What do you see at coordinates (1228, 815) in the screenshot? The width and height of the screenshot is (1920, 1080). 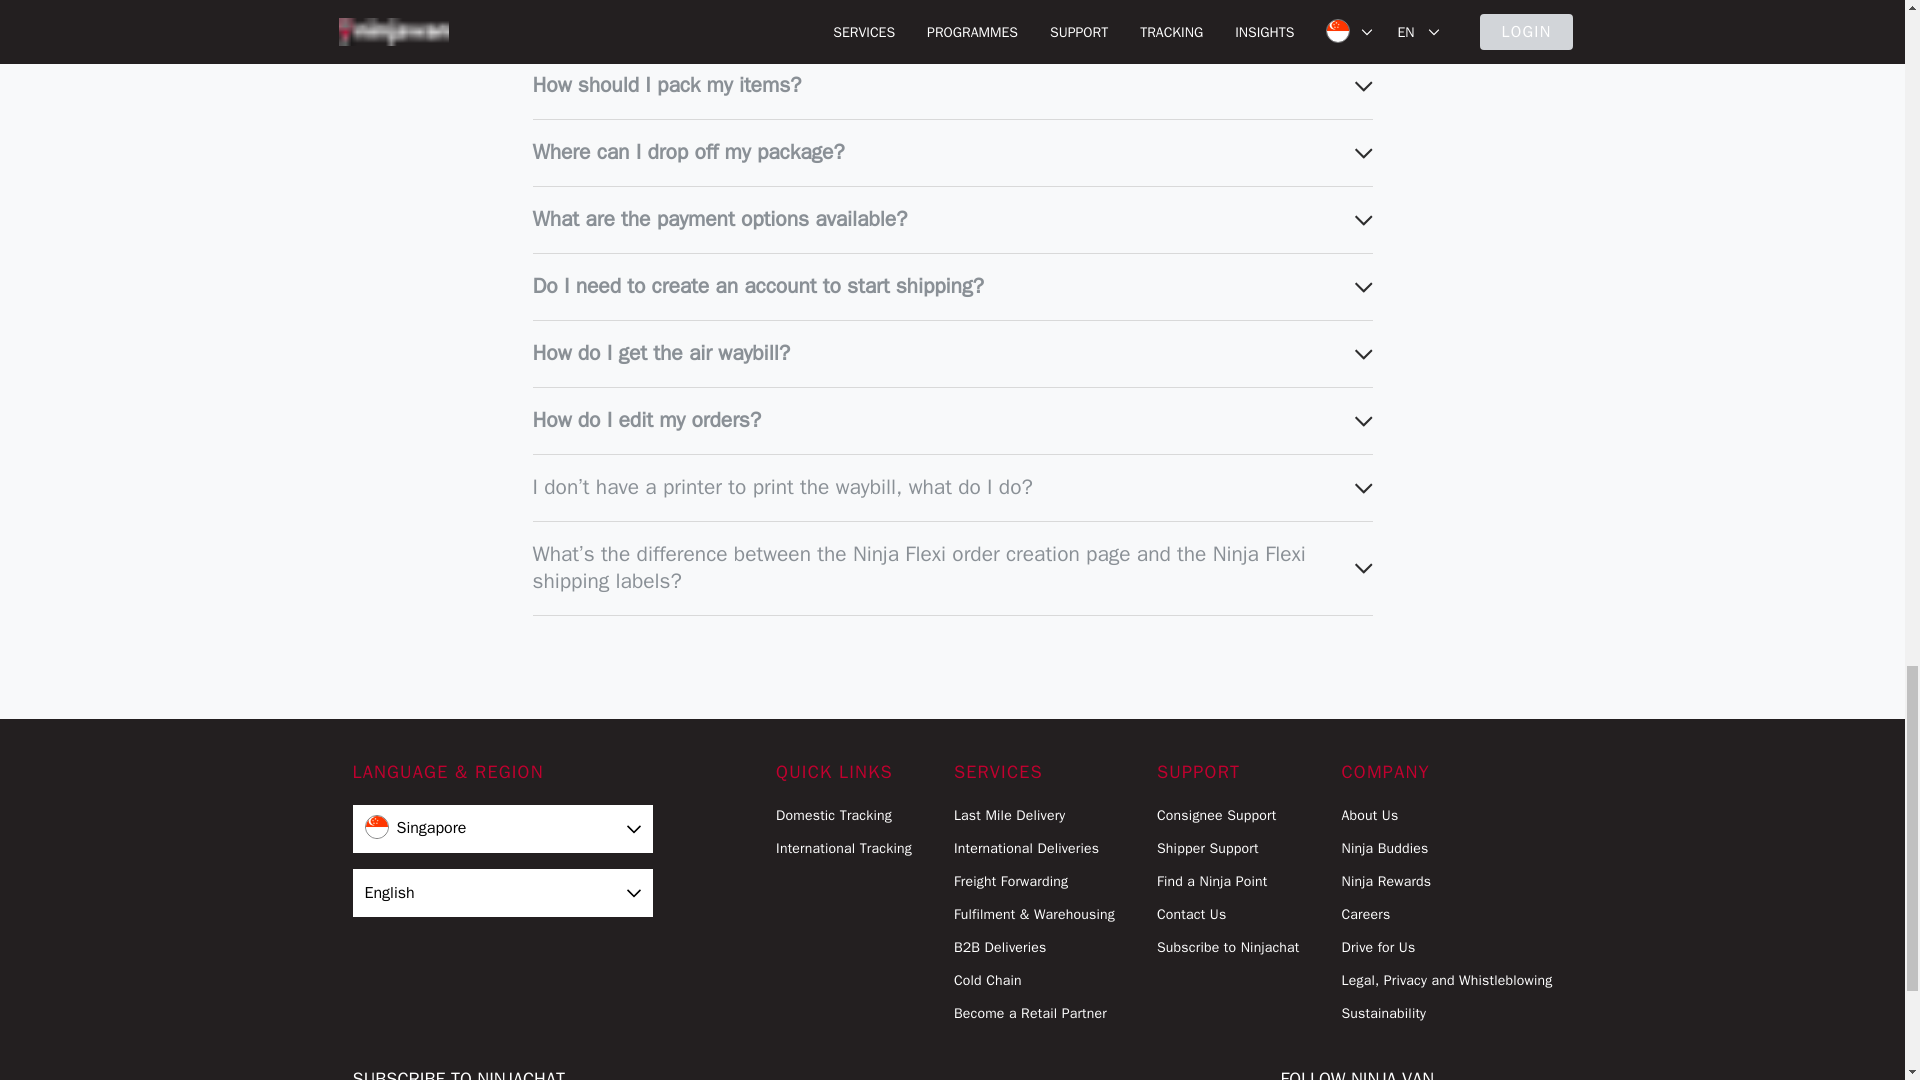 I see `Consignee Support` at bounding box center [1228, 815].